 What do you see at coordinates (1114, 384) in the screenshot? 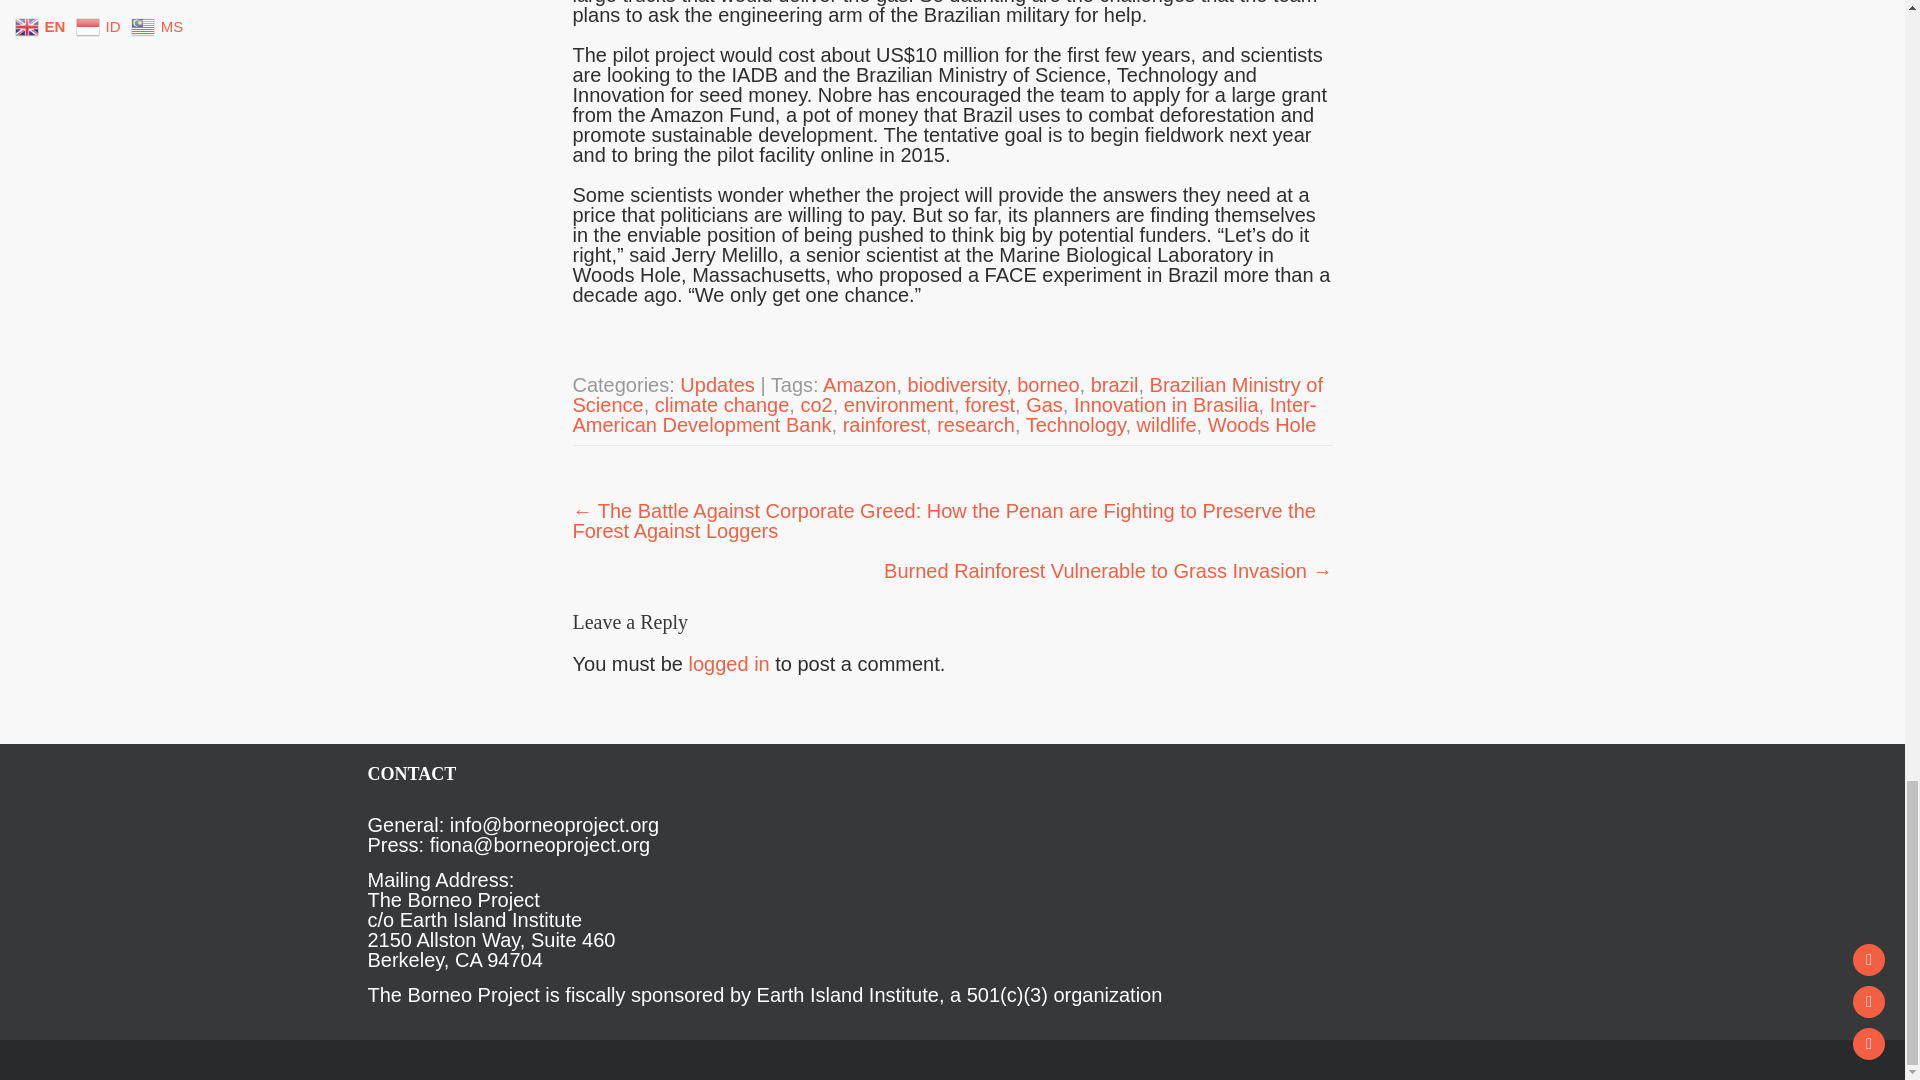
I see `brazil` at bounding box center [1114, 384].